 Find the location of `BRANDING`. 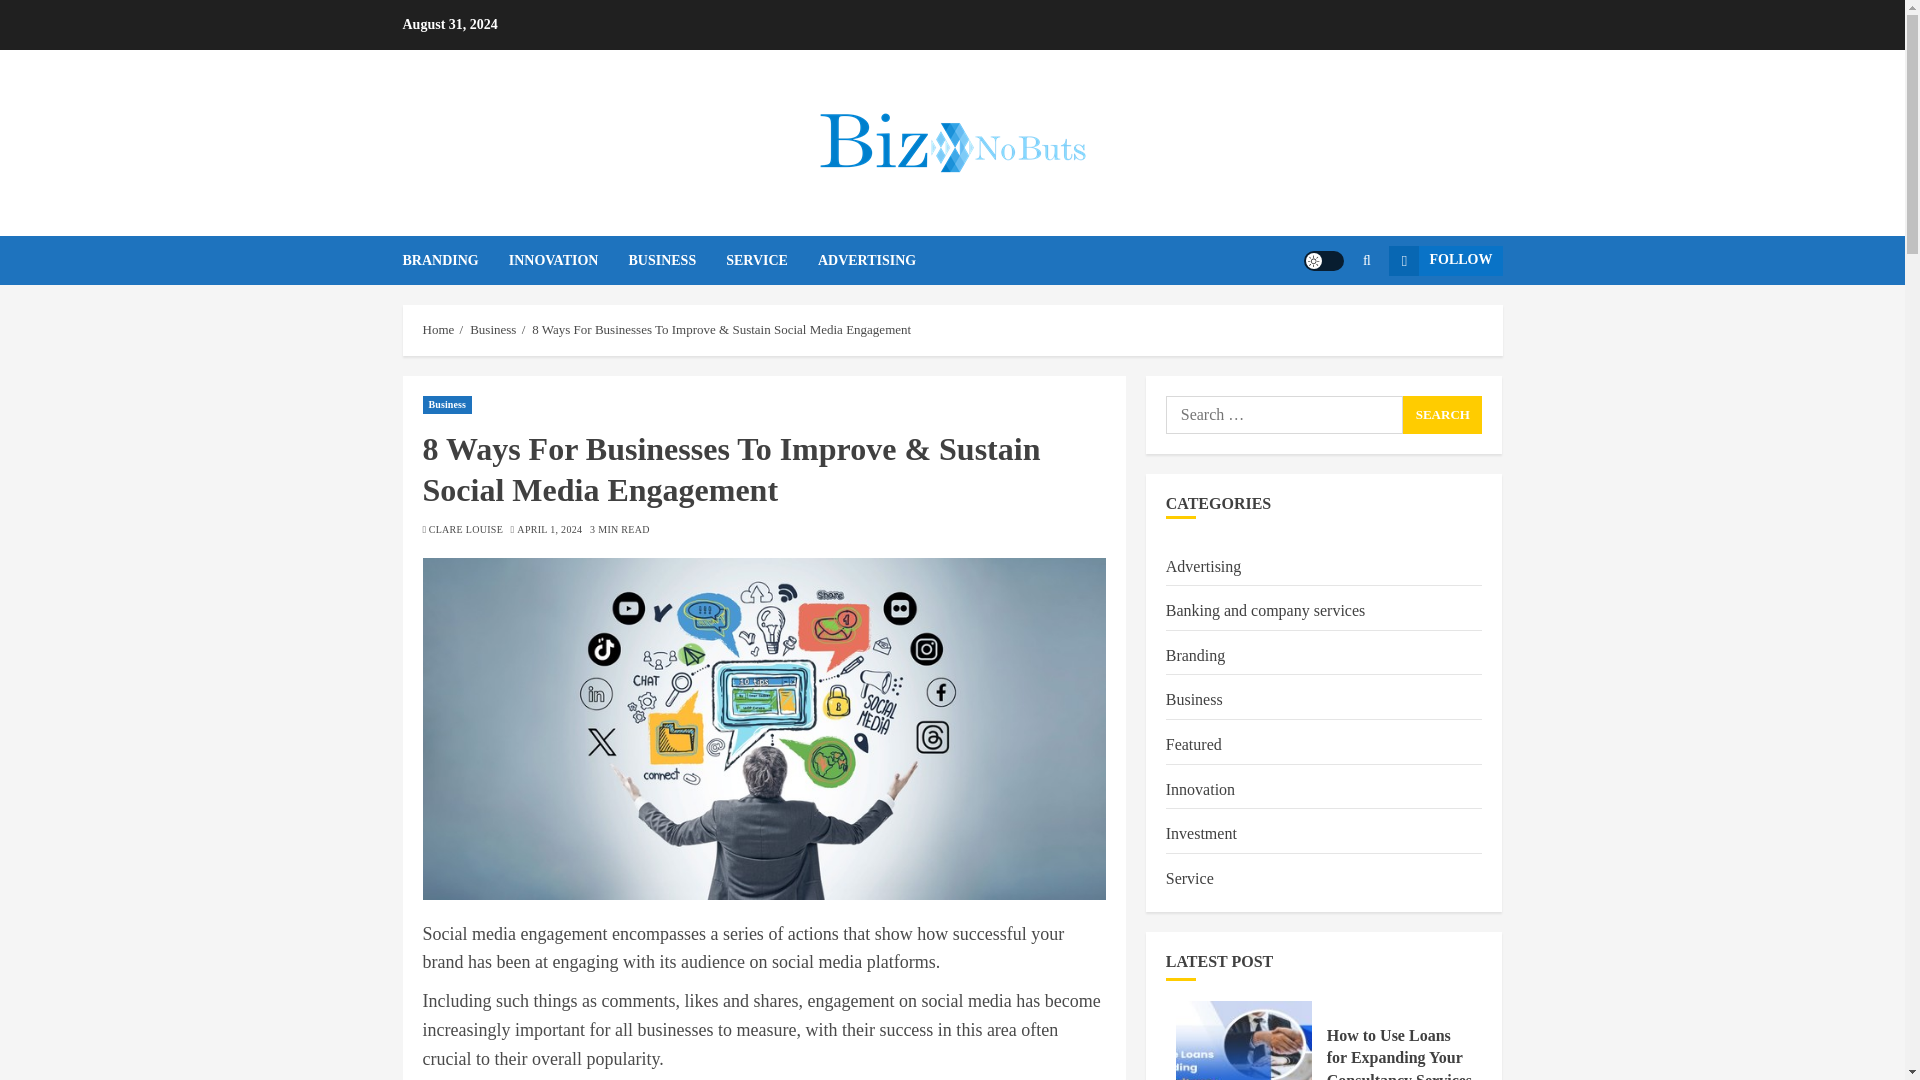

BRANDING is located at coordinates (454, 260).